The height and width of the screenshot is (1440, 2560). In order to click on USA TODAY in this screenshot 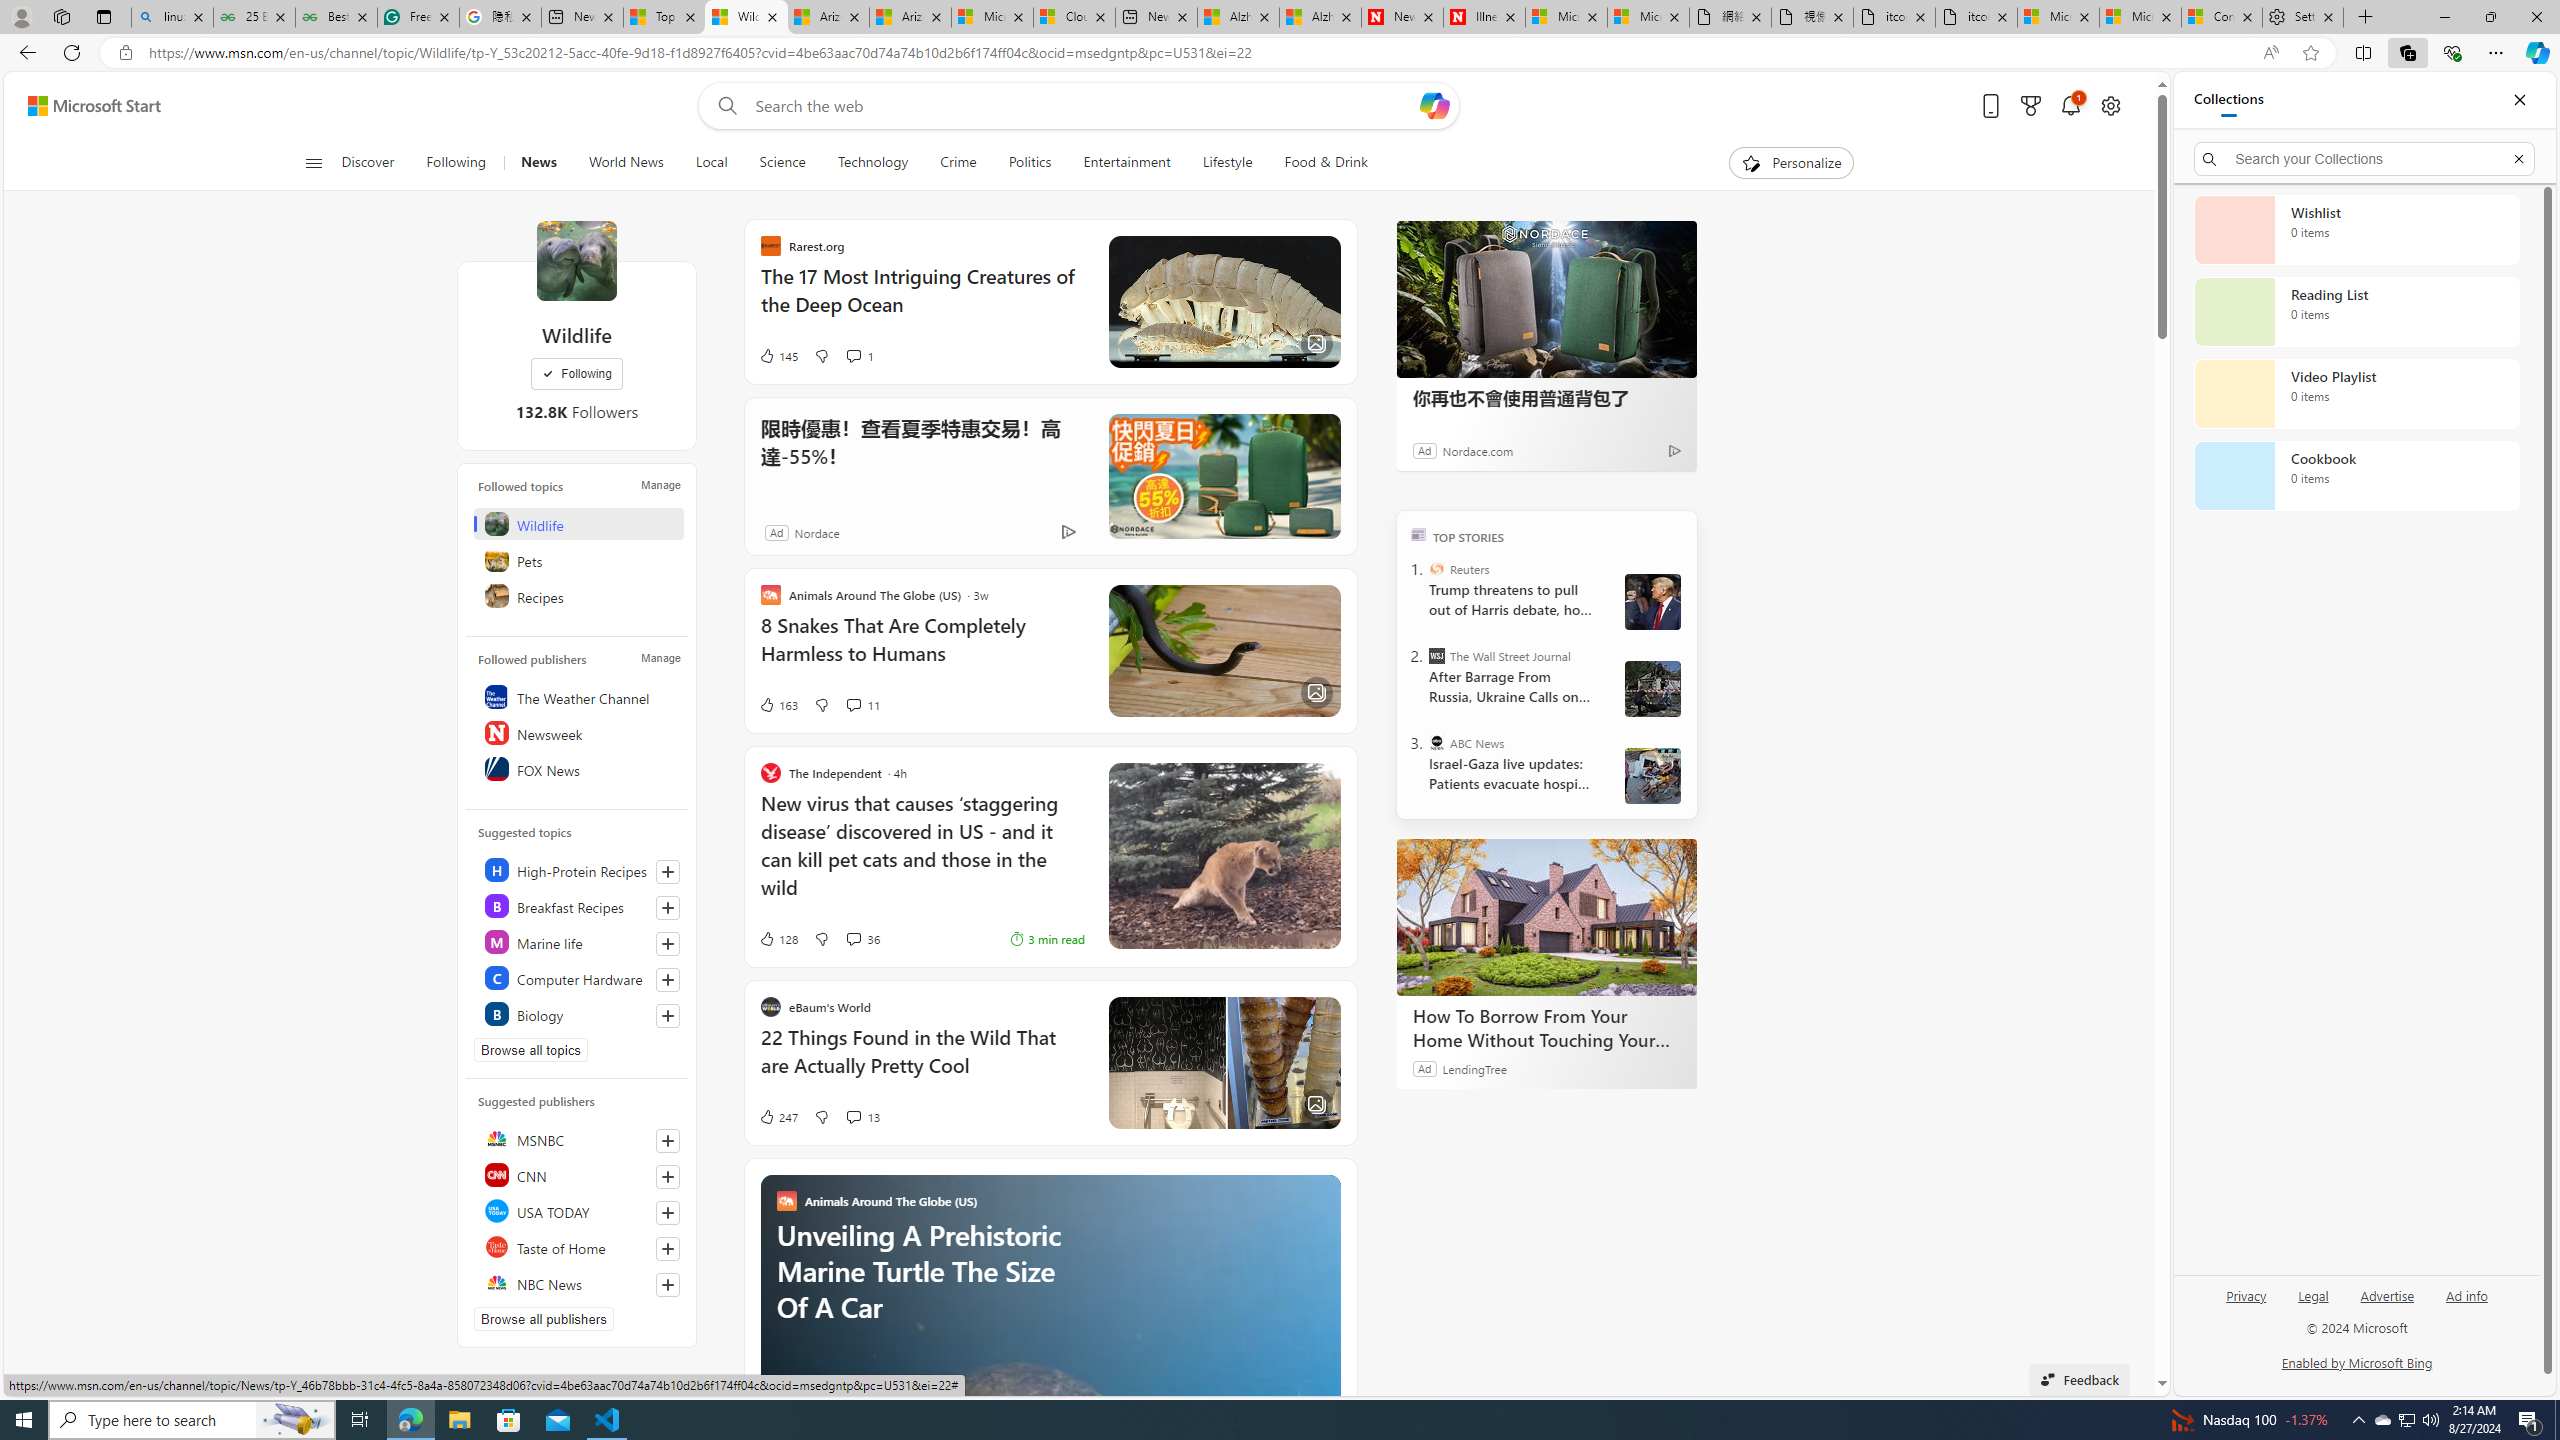, I will do `click(578, 1210)`.